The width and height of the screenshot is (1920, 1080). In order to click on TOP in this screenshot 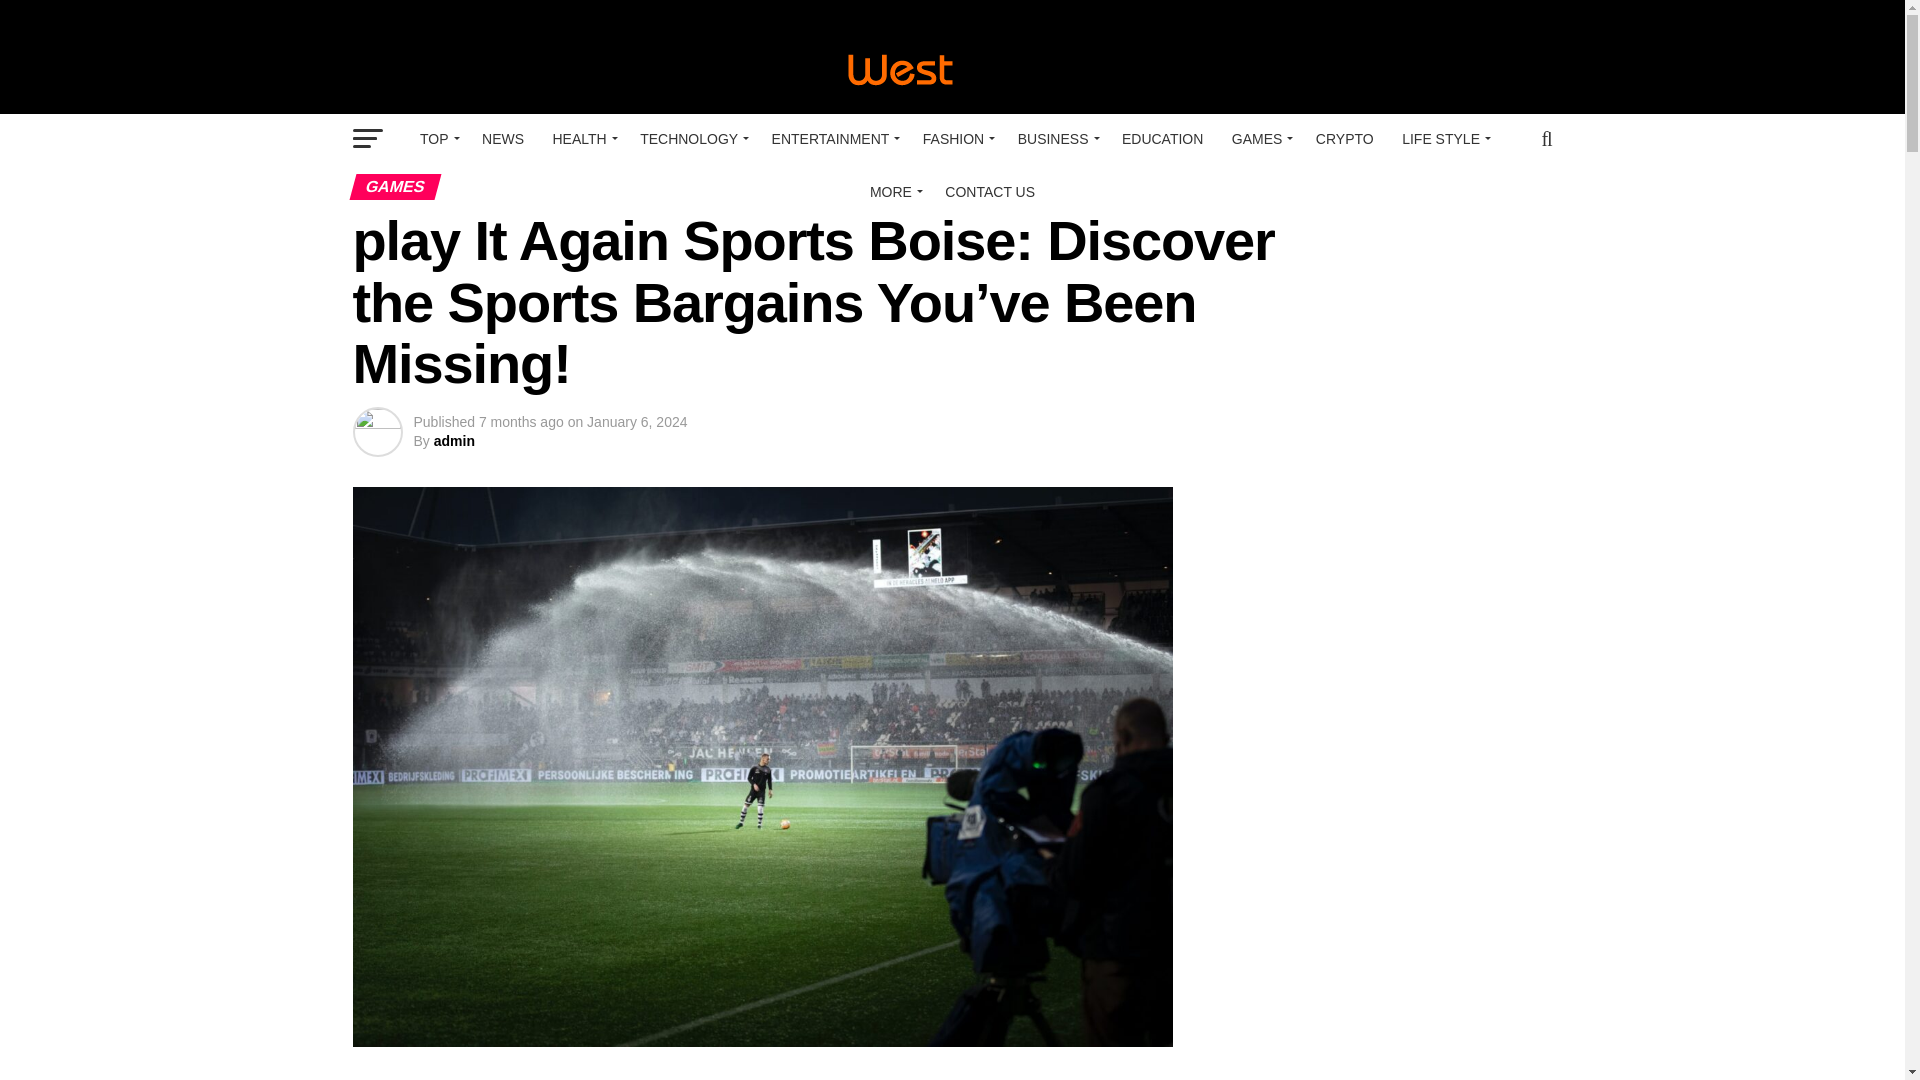, I will do `click(436, 139)`.